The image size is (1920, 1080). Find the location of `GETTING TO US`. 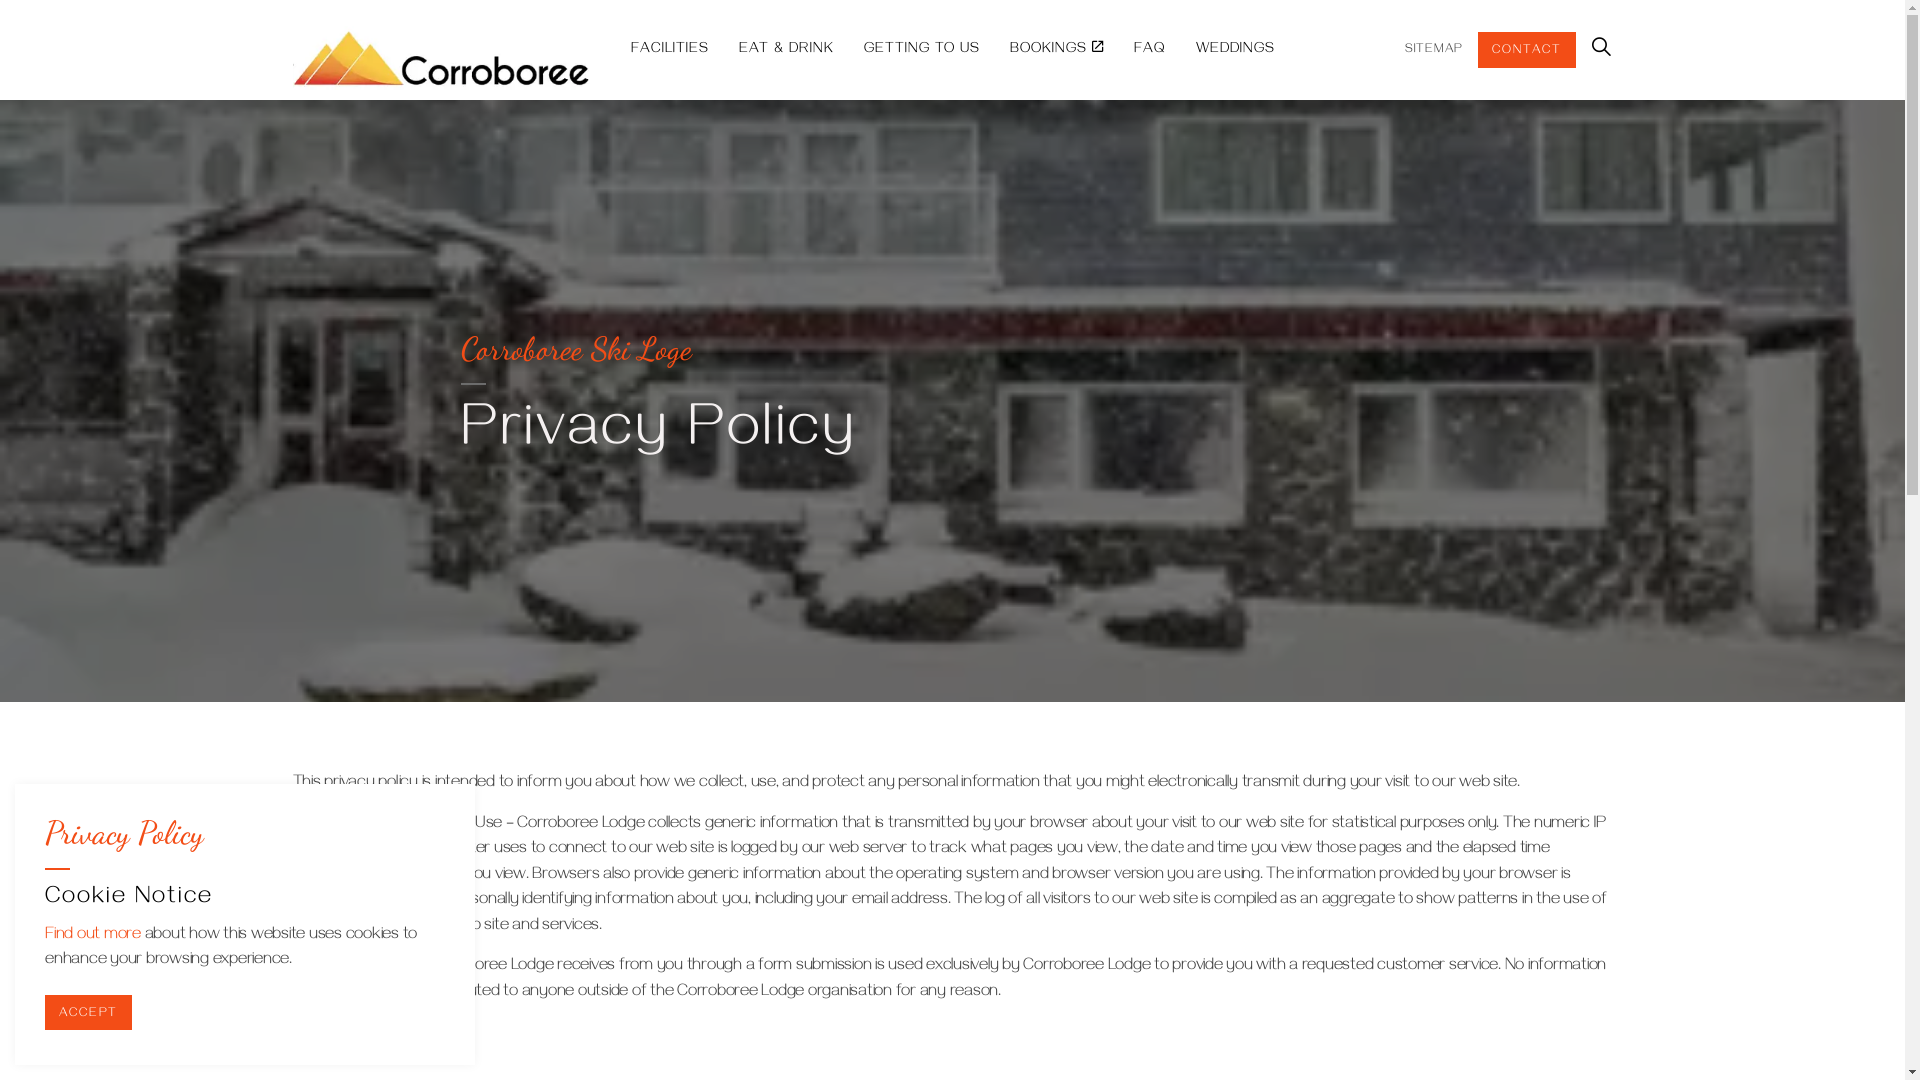

GETTING TO US is located at coordinates (921, 50).